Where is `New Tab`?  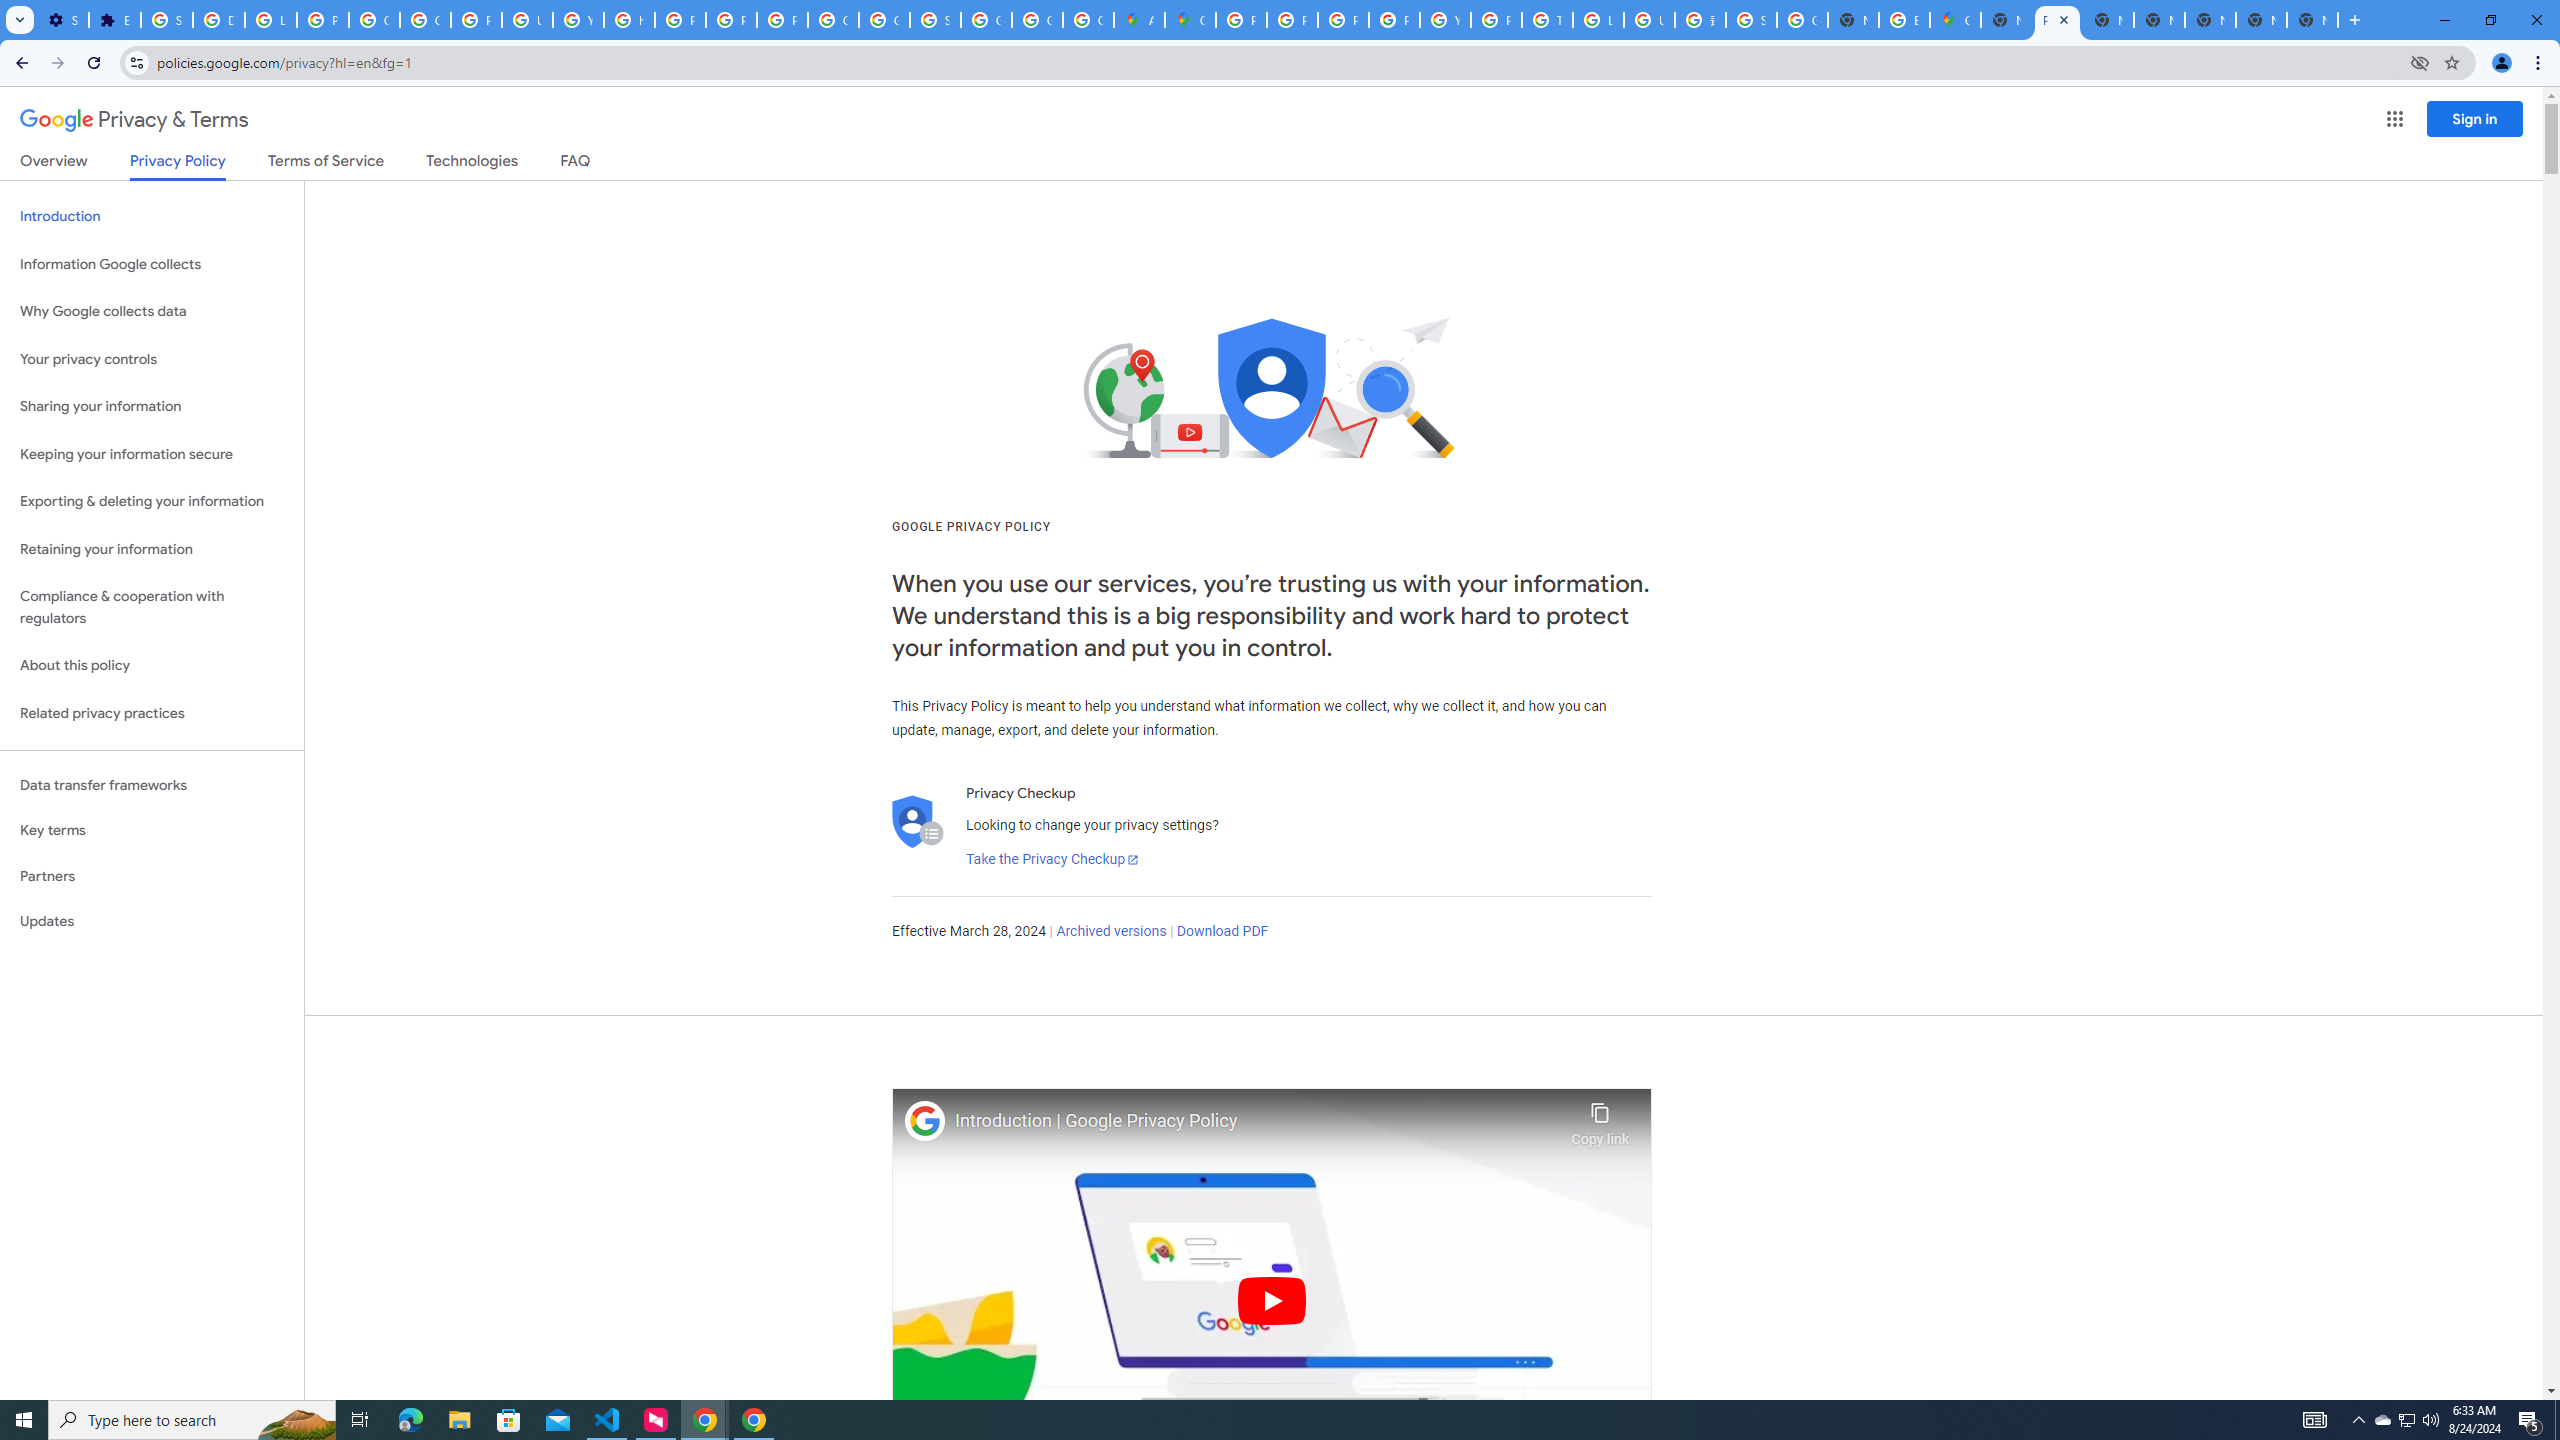 New Tab is located at coordinates (2312, 20).